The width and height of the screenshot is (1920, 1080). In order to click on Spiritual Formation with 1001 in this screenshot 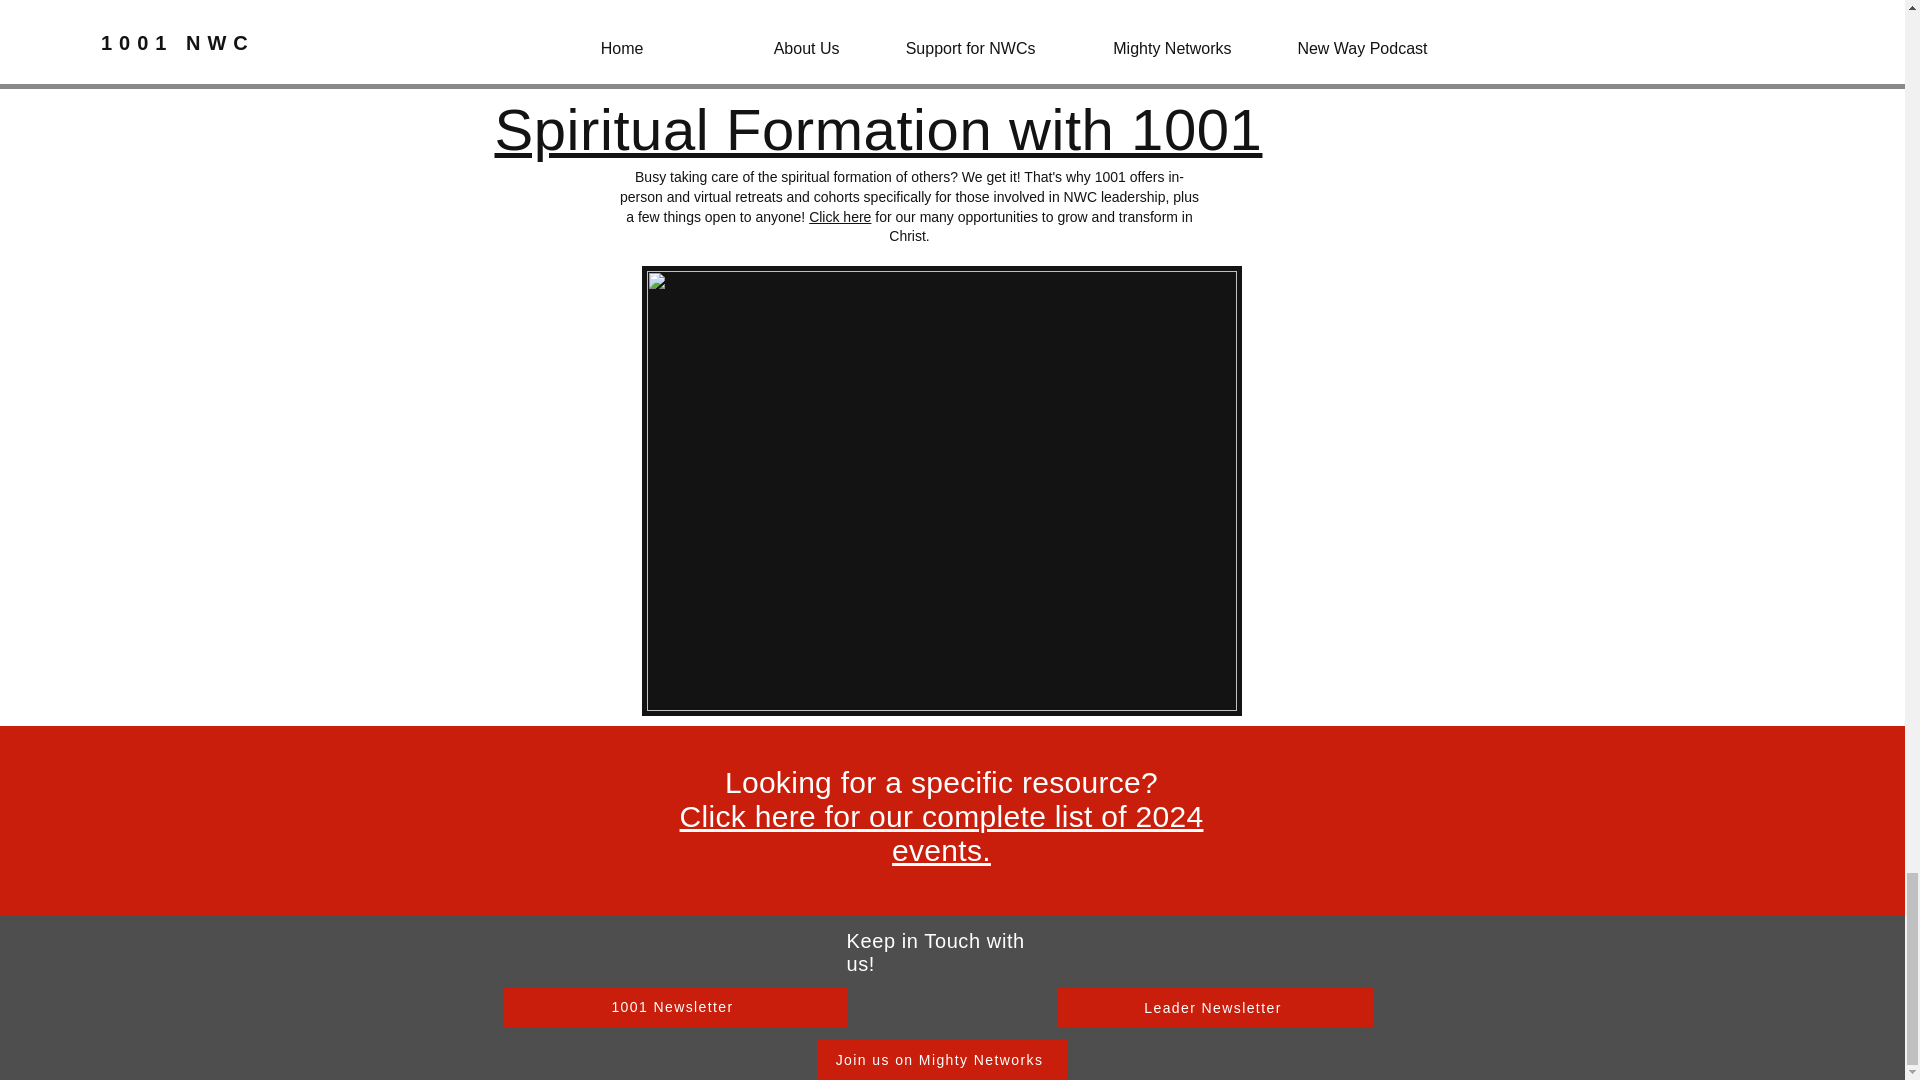, I will do `click(877, 130)`.